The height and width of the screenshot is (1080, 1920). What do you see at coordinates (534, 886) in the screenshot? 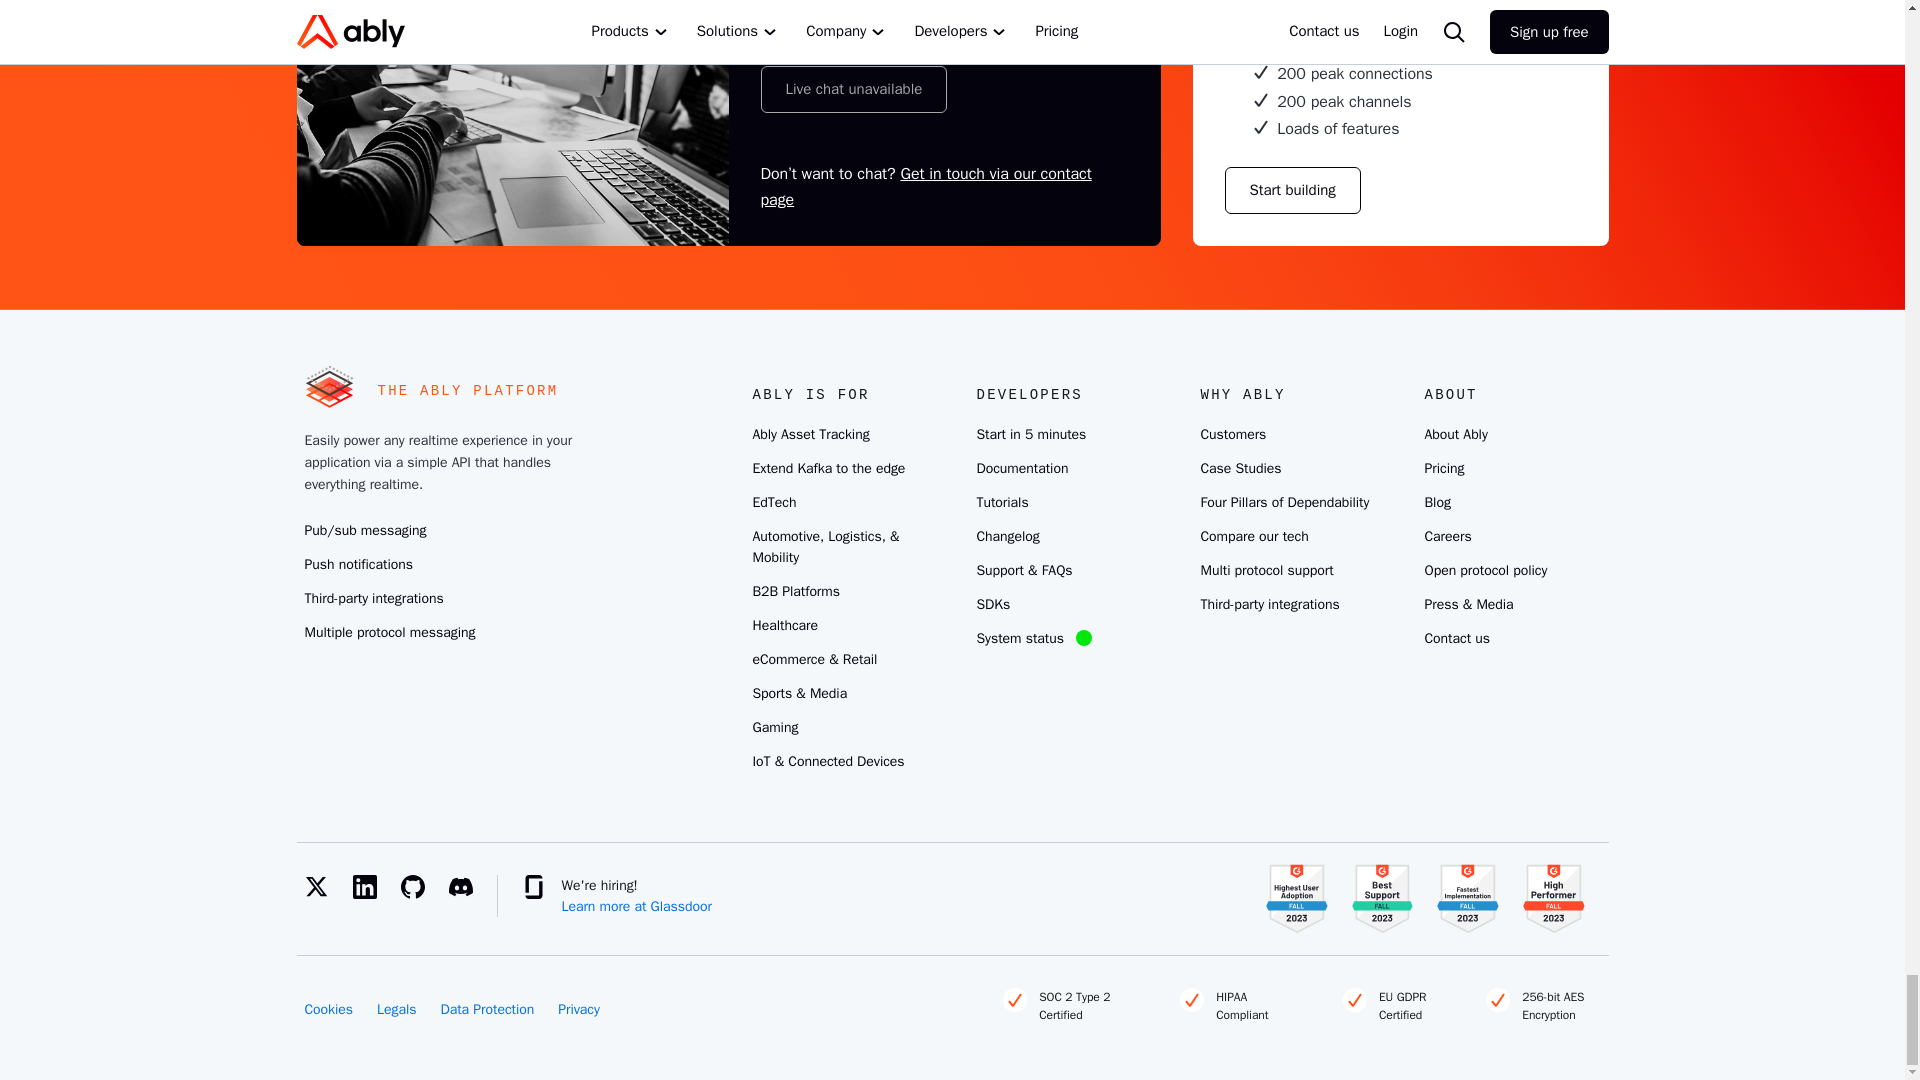
I see `Ably reviews on glassdoor` at bounding box center [534, 886].